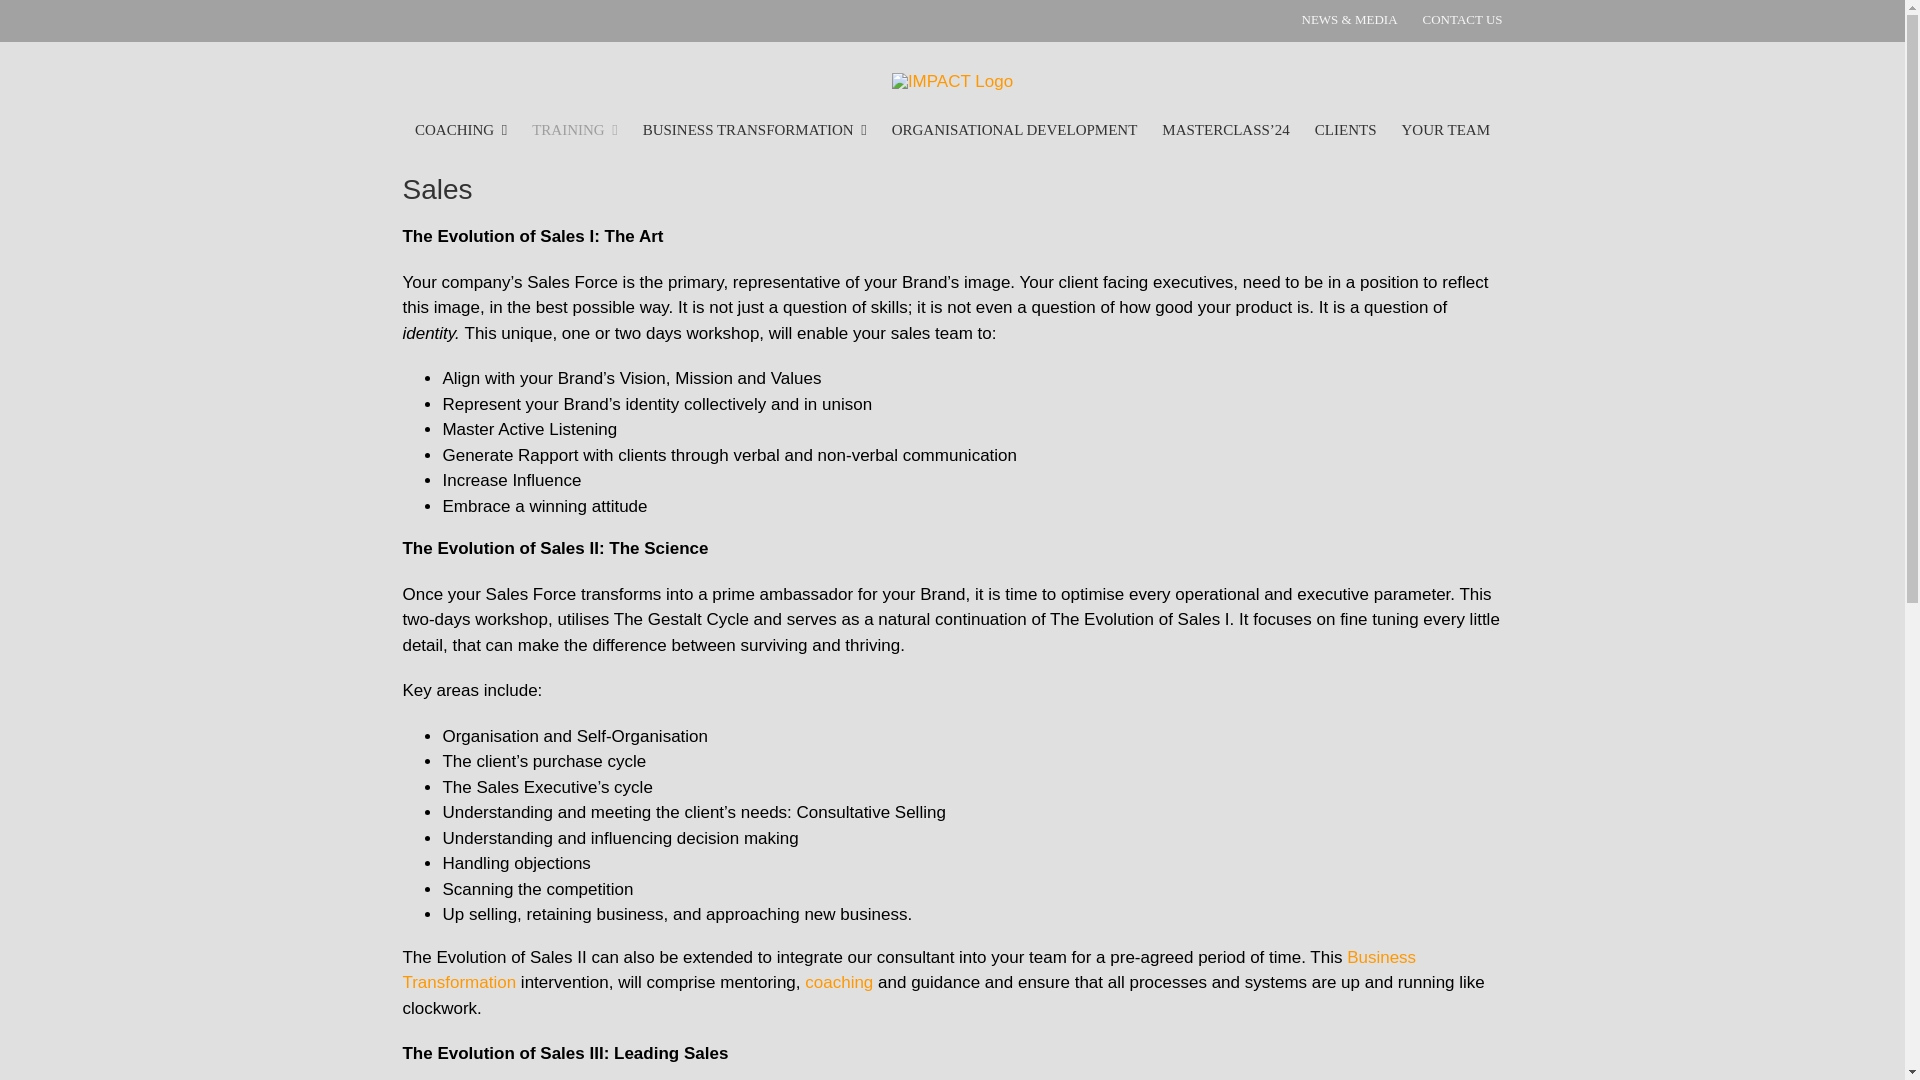 This screenshot has height=1080, width=1920. I want to click on BUSINESS TRANSFORMATION, so click(755, 130).